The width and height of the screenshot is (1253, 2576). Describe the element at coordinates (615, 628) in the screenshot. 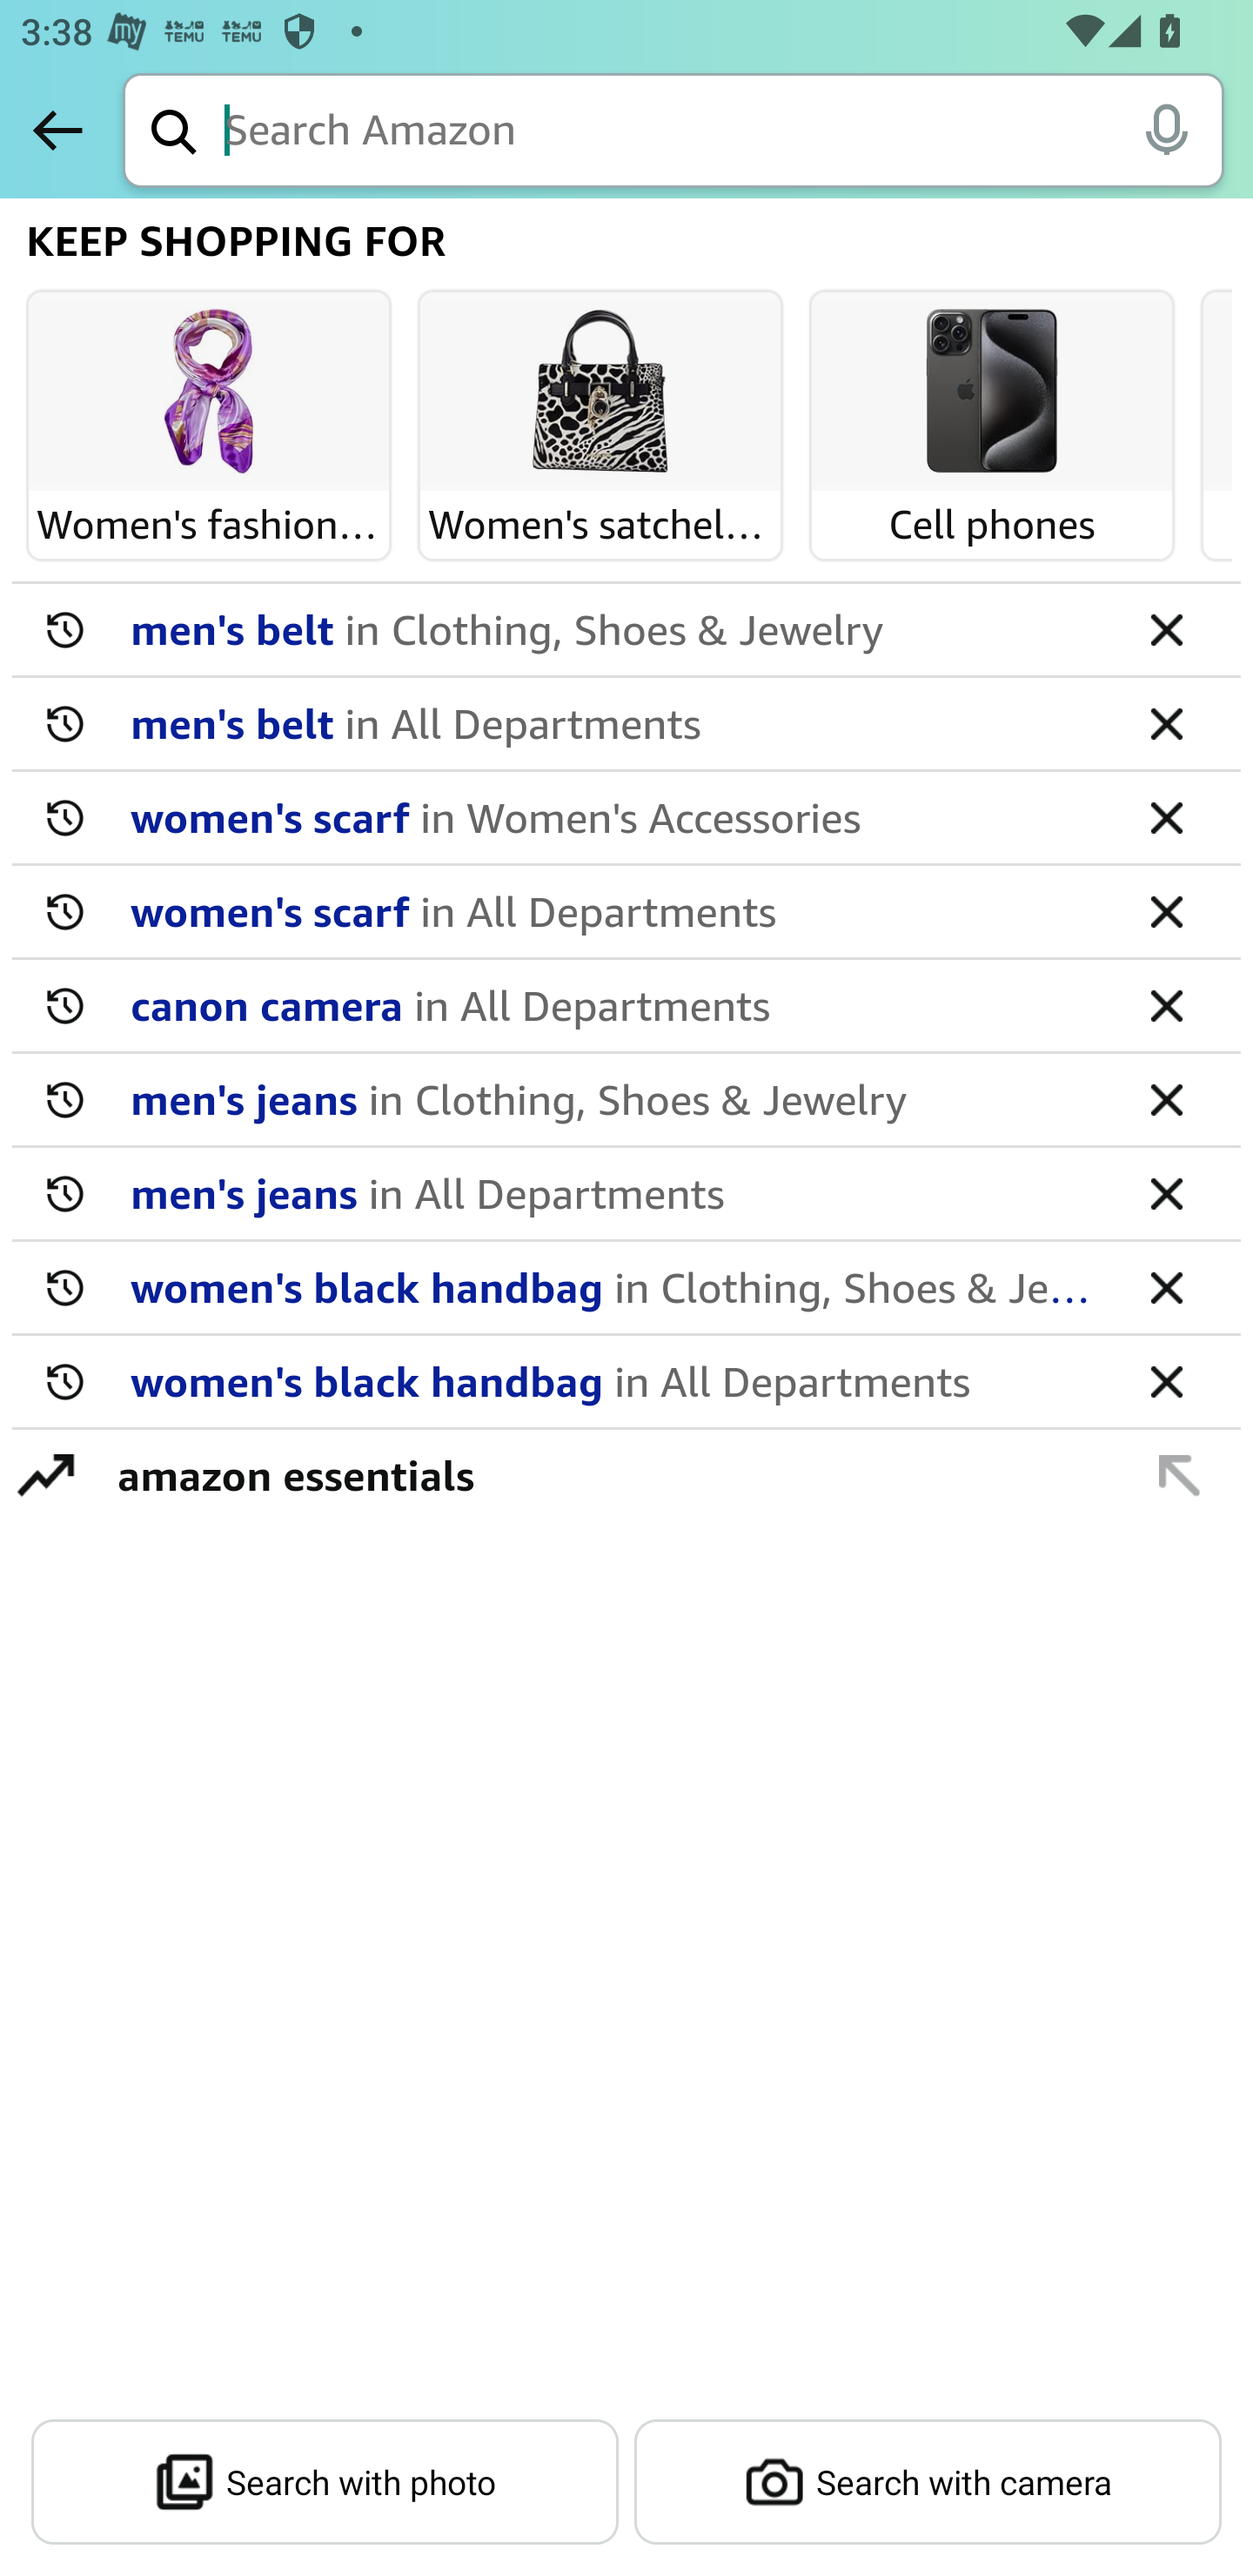

I see `men's belt` at that location.